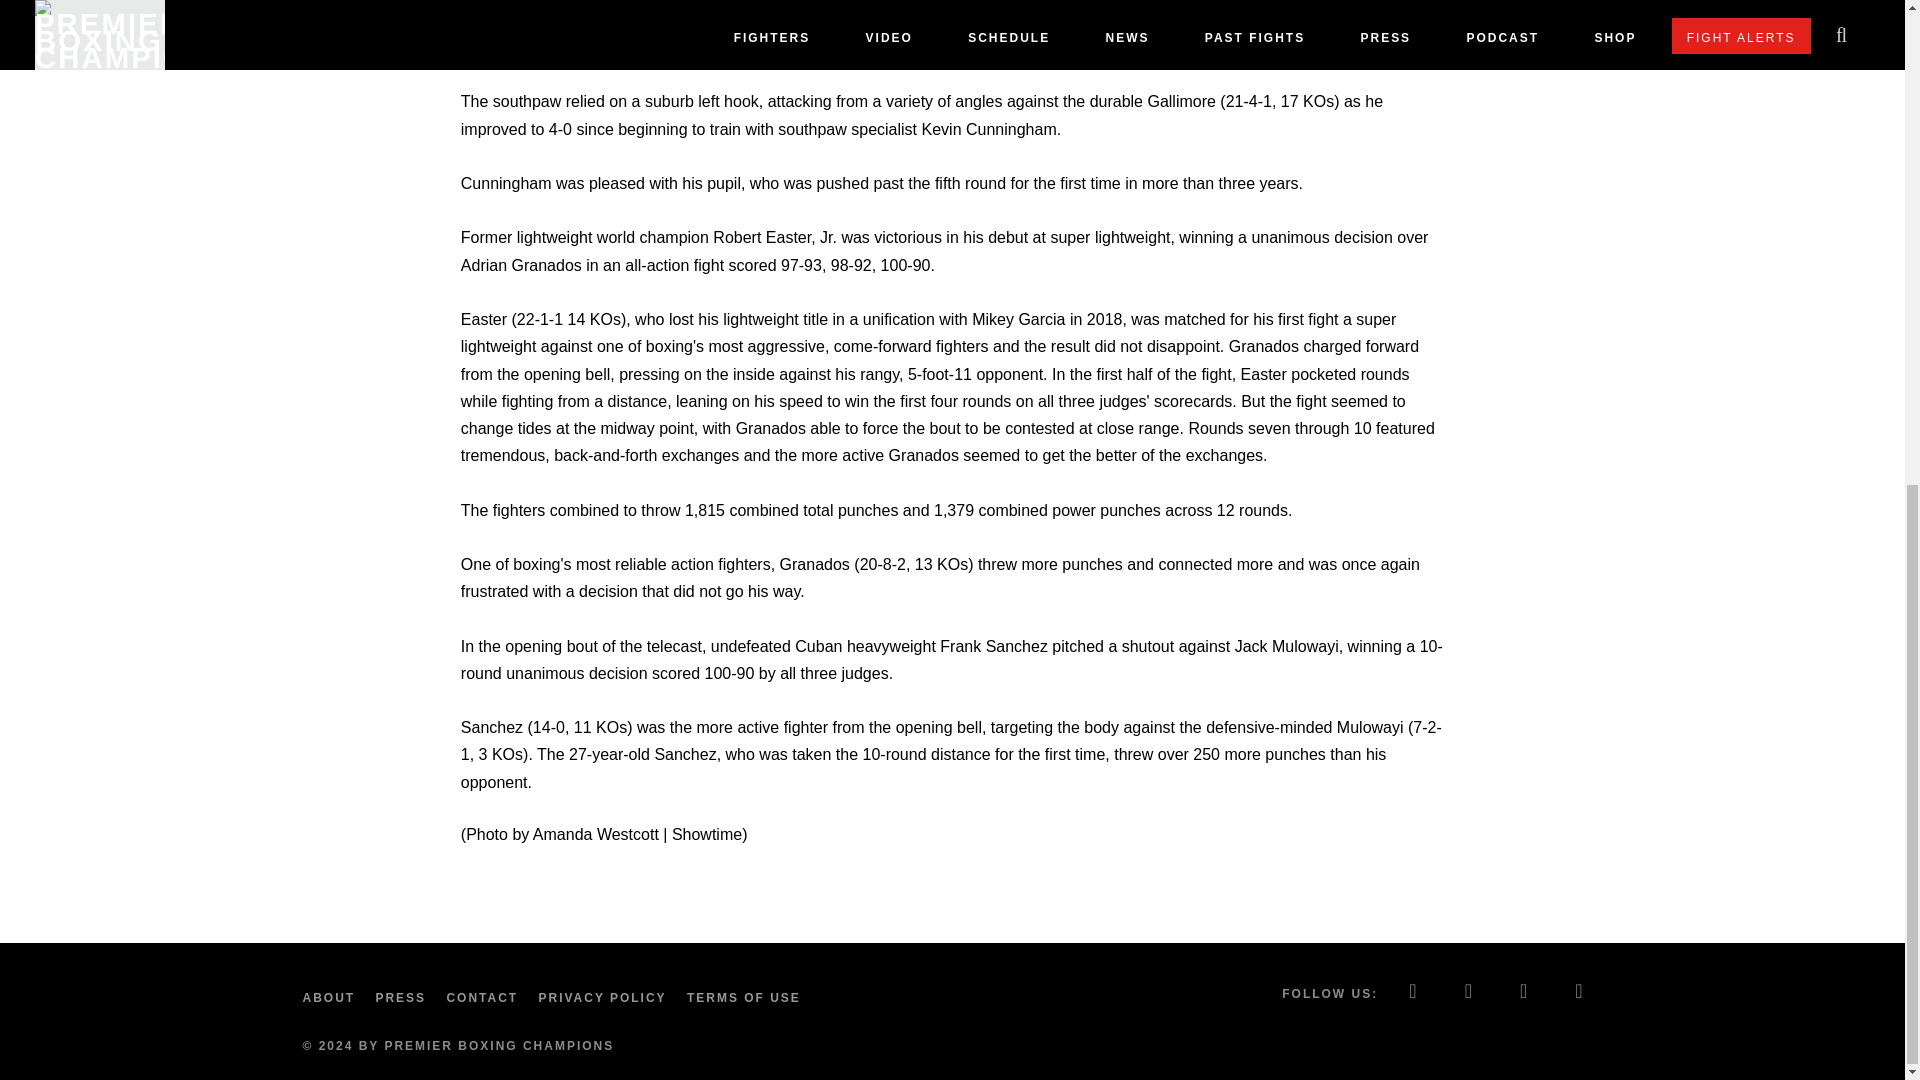 The image size is (1920, 1080). I want to click on CONTACT, so click(486, 998).